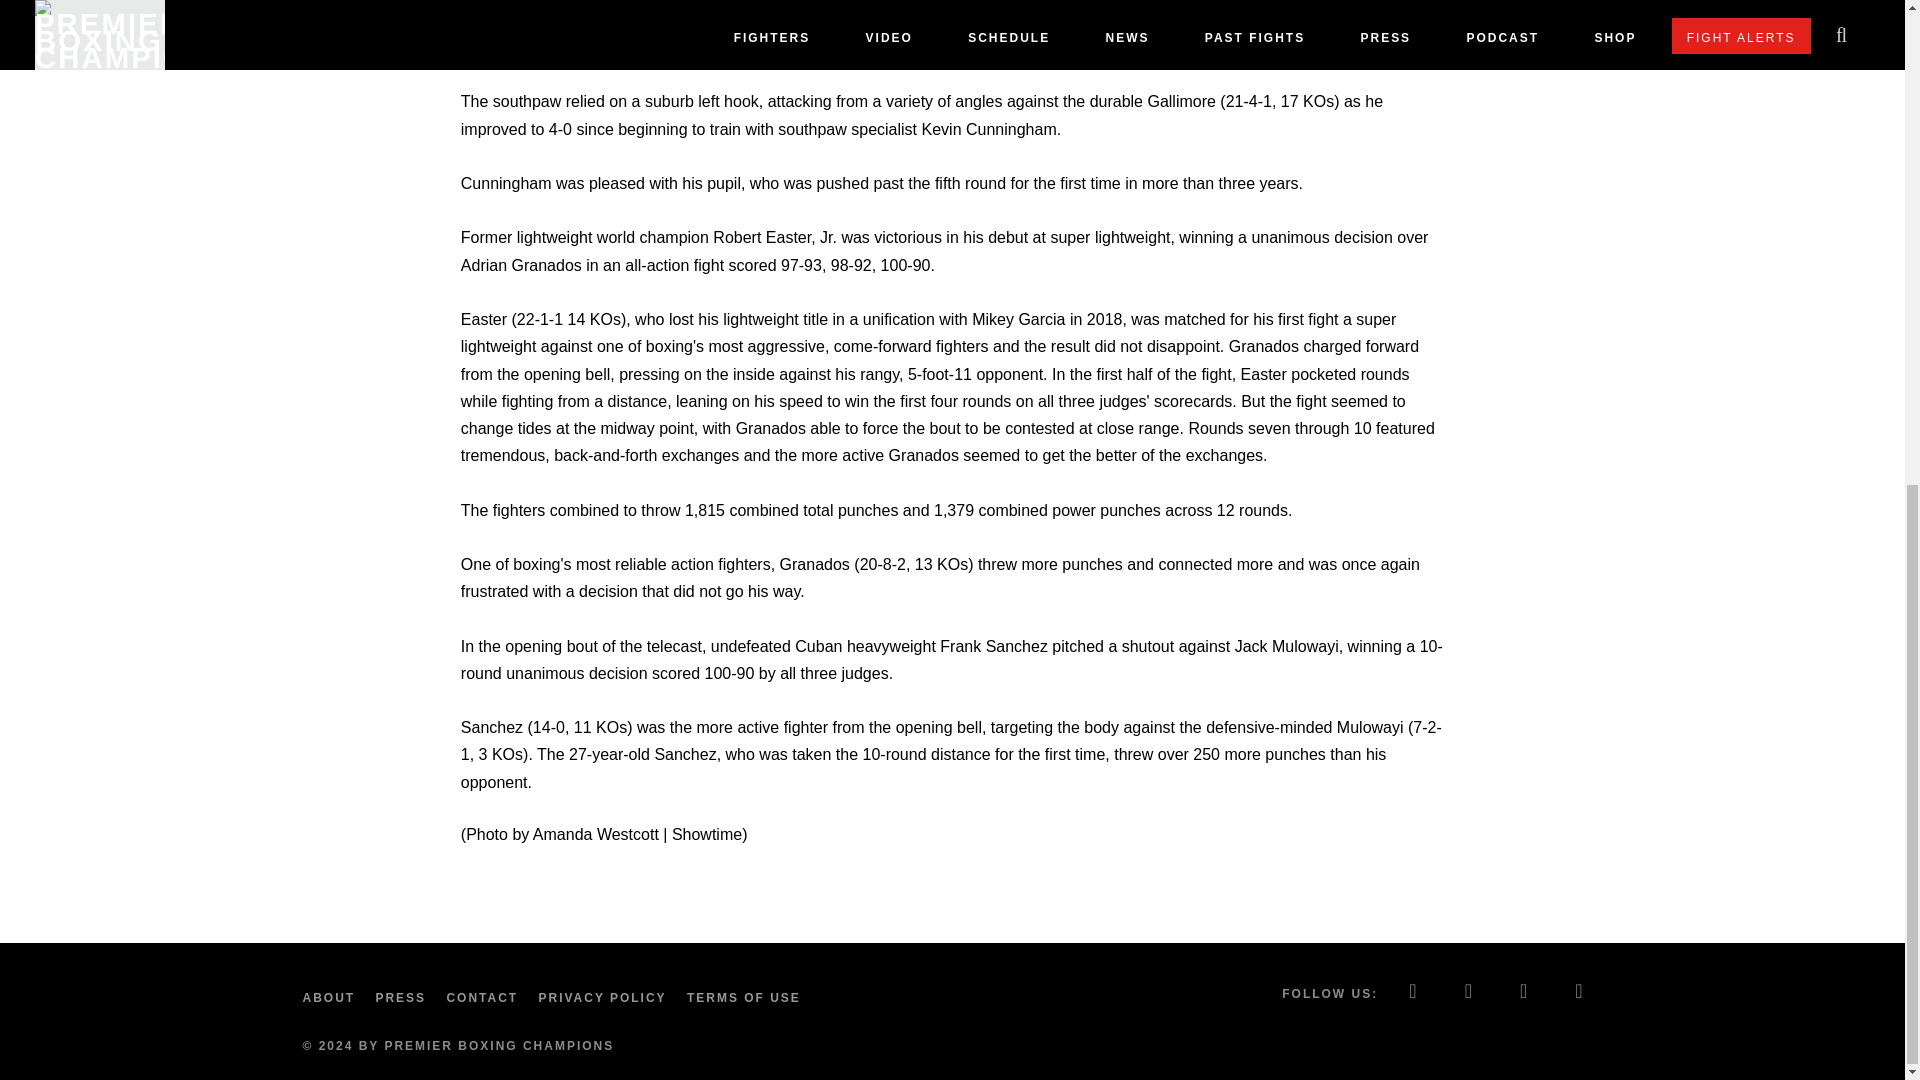 The image size is (1920, 1080). I want to click on CONTACT, so click(486, 998).